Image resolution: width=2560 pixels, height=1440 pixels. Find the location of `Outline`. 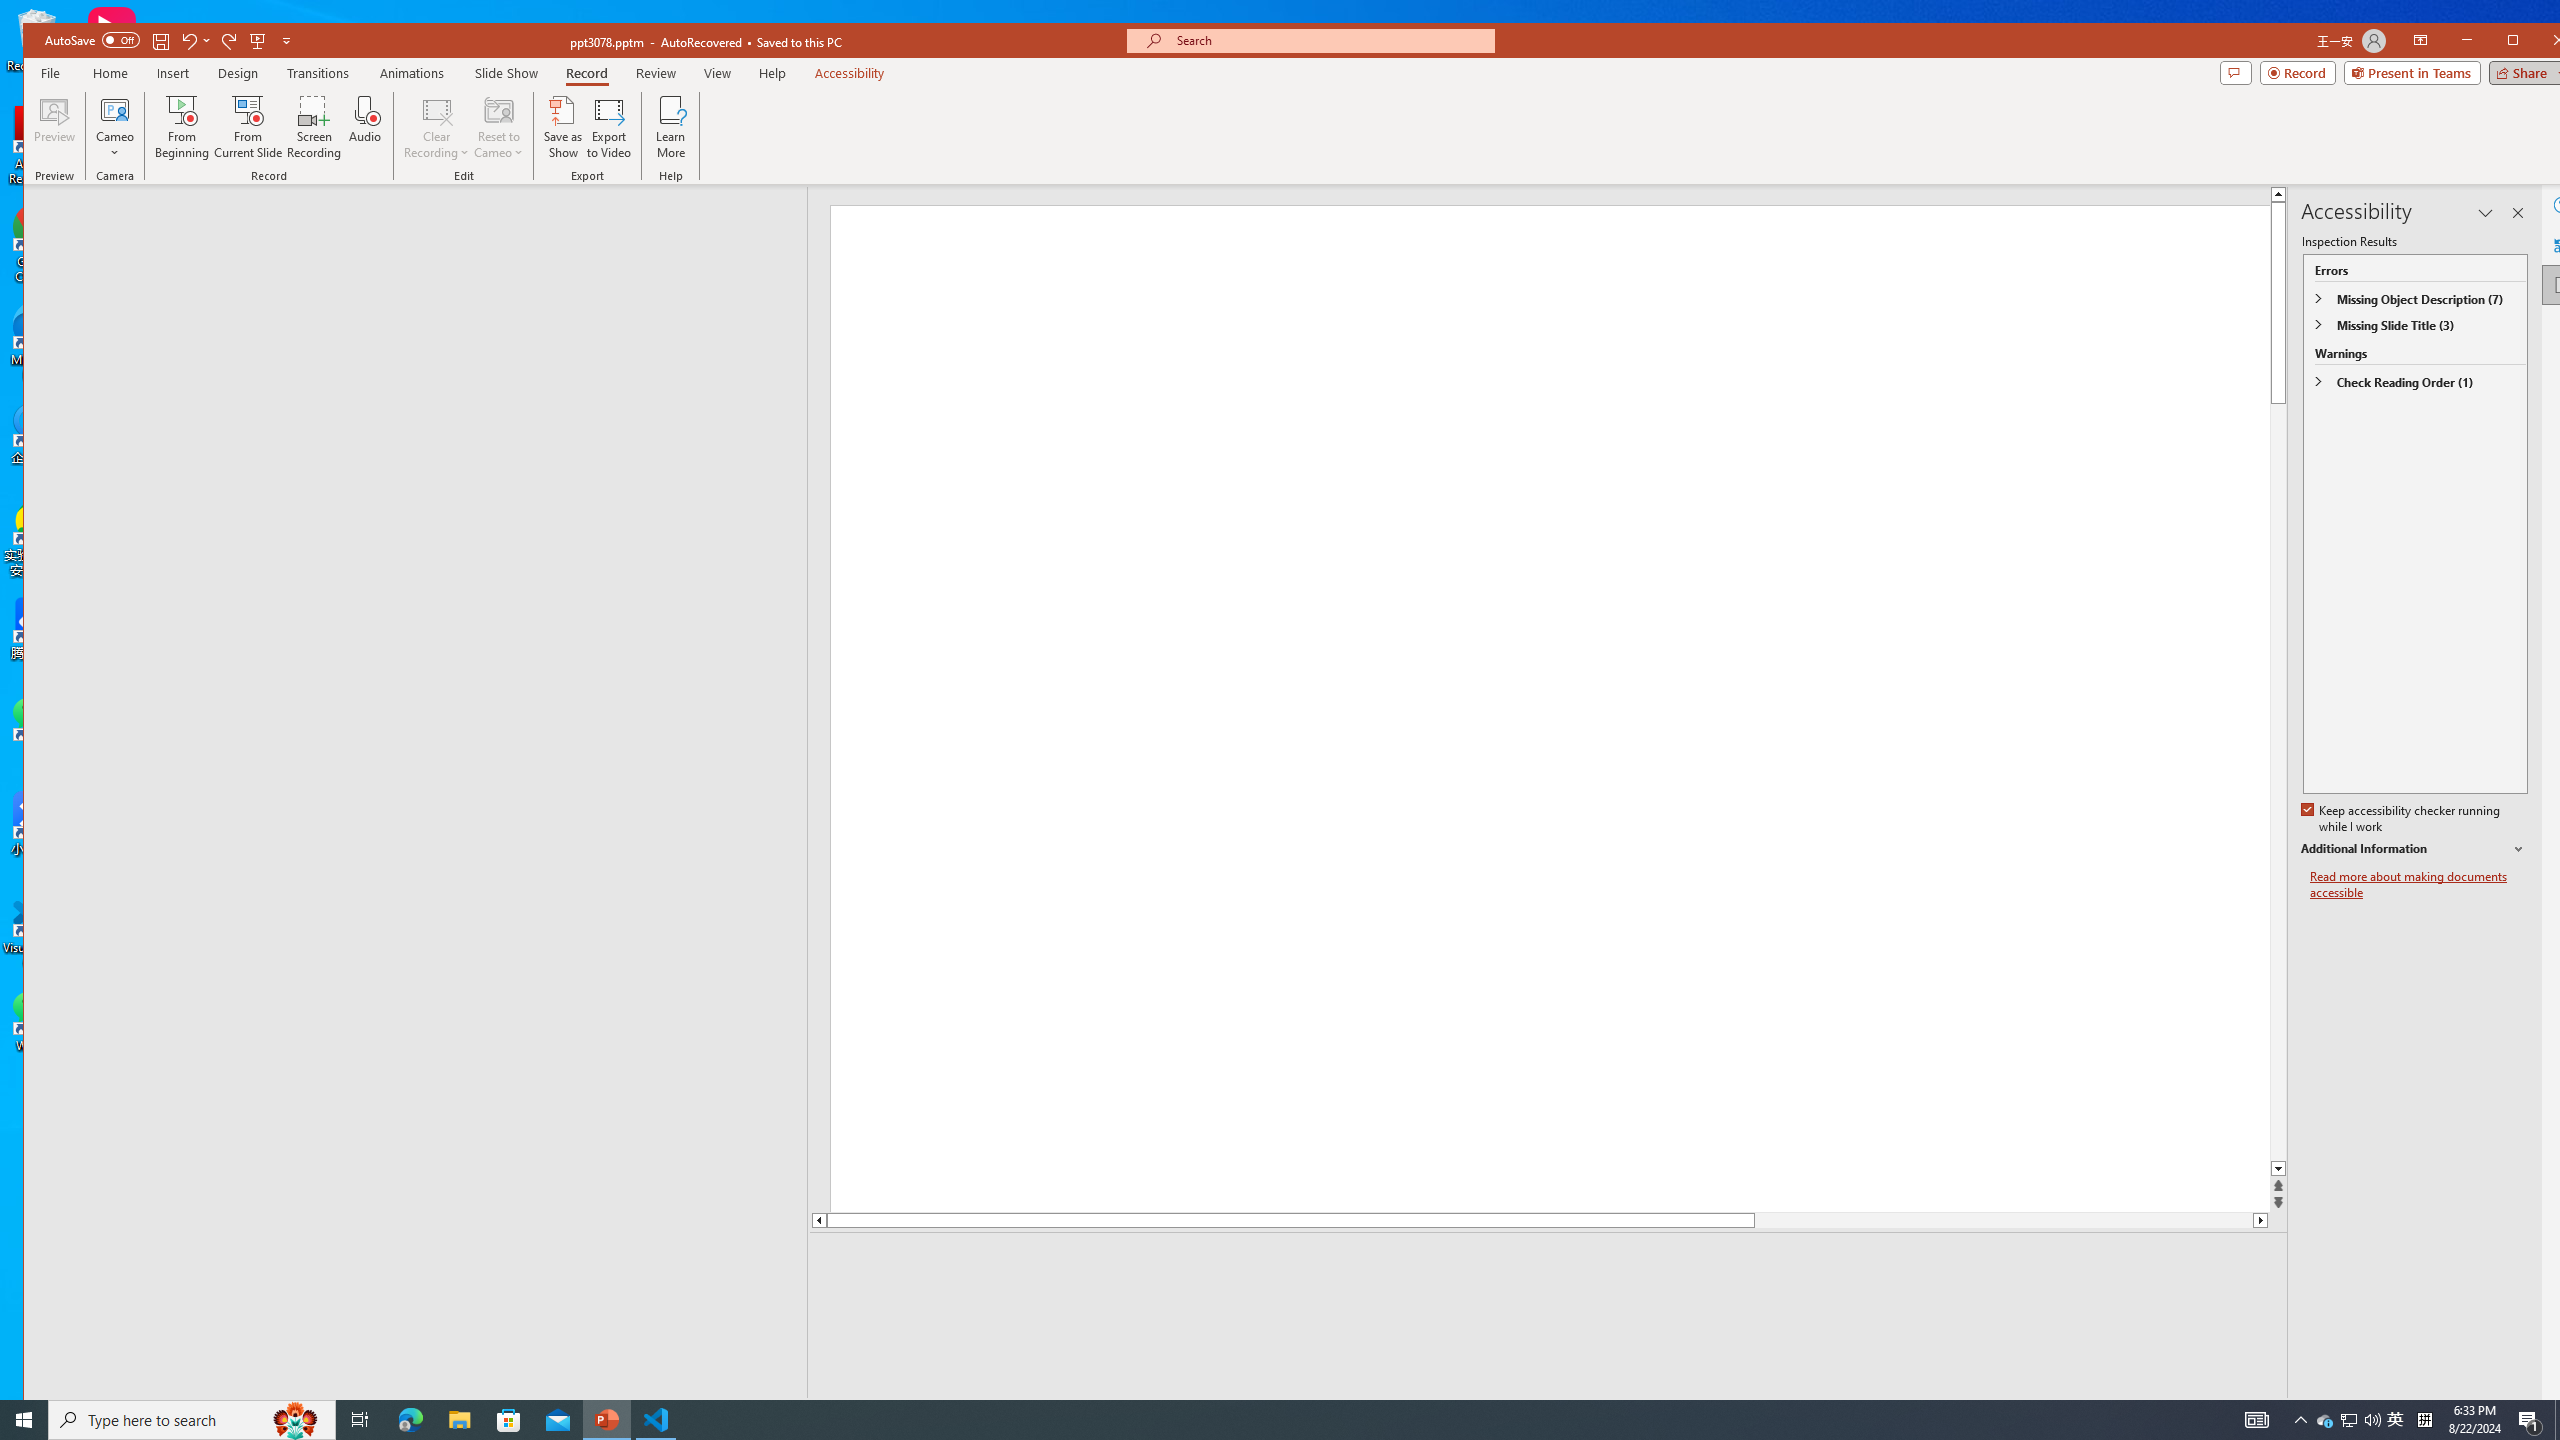

Outline is located at coordinates (423, 226).